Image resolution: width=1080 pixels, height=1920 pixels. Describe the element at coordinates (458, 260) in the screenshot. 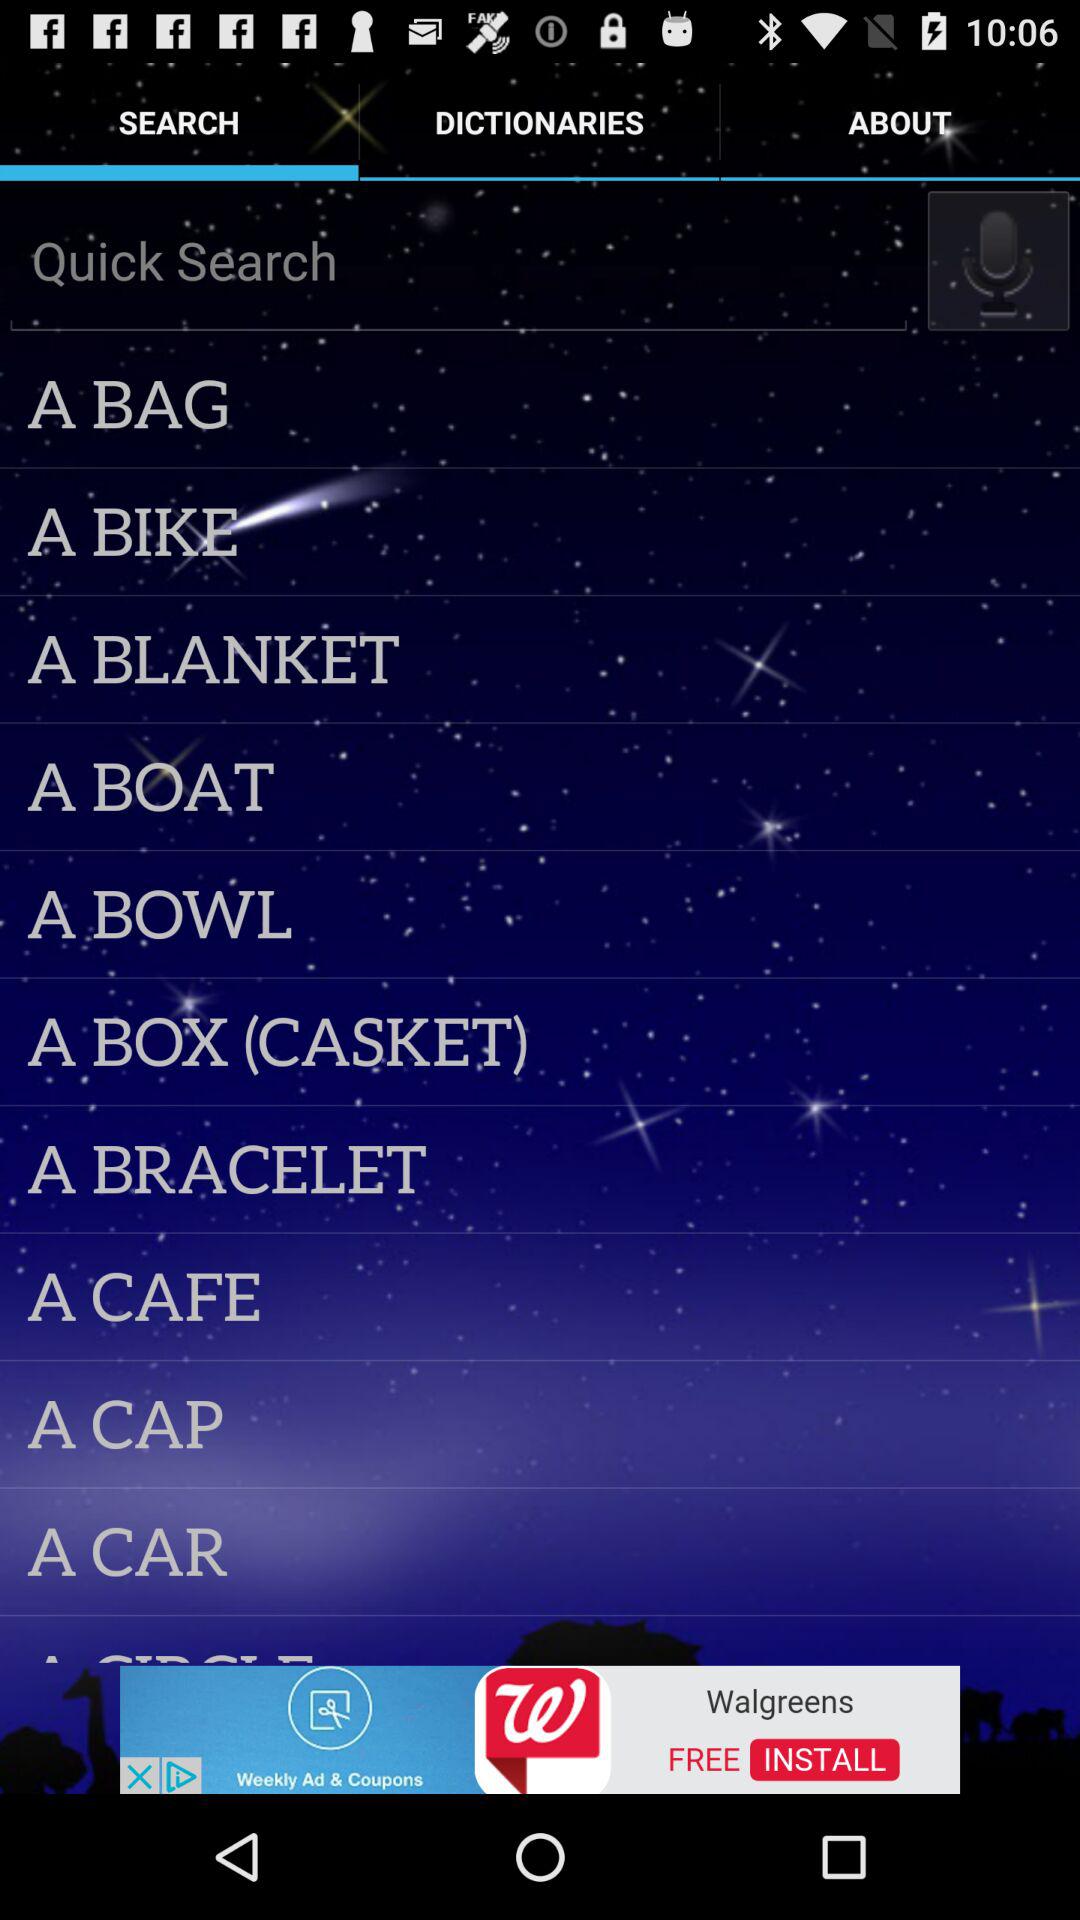

I see `search bar` at that location.